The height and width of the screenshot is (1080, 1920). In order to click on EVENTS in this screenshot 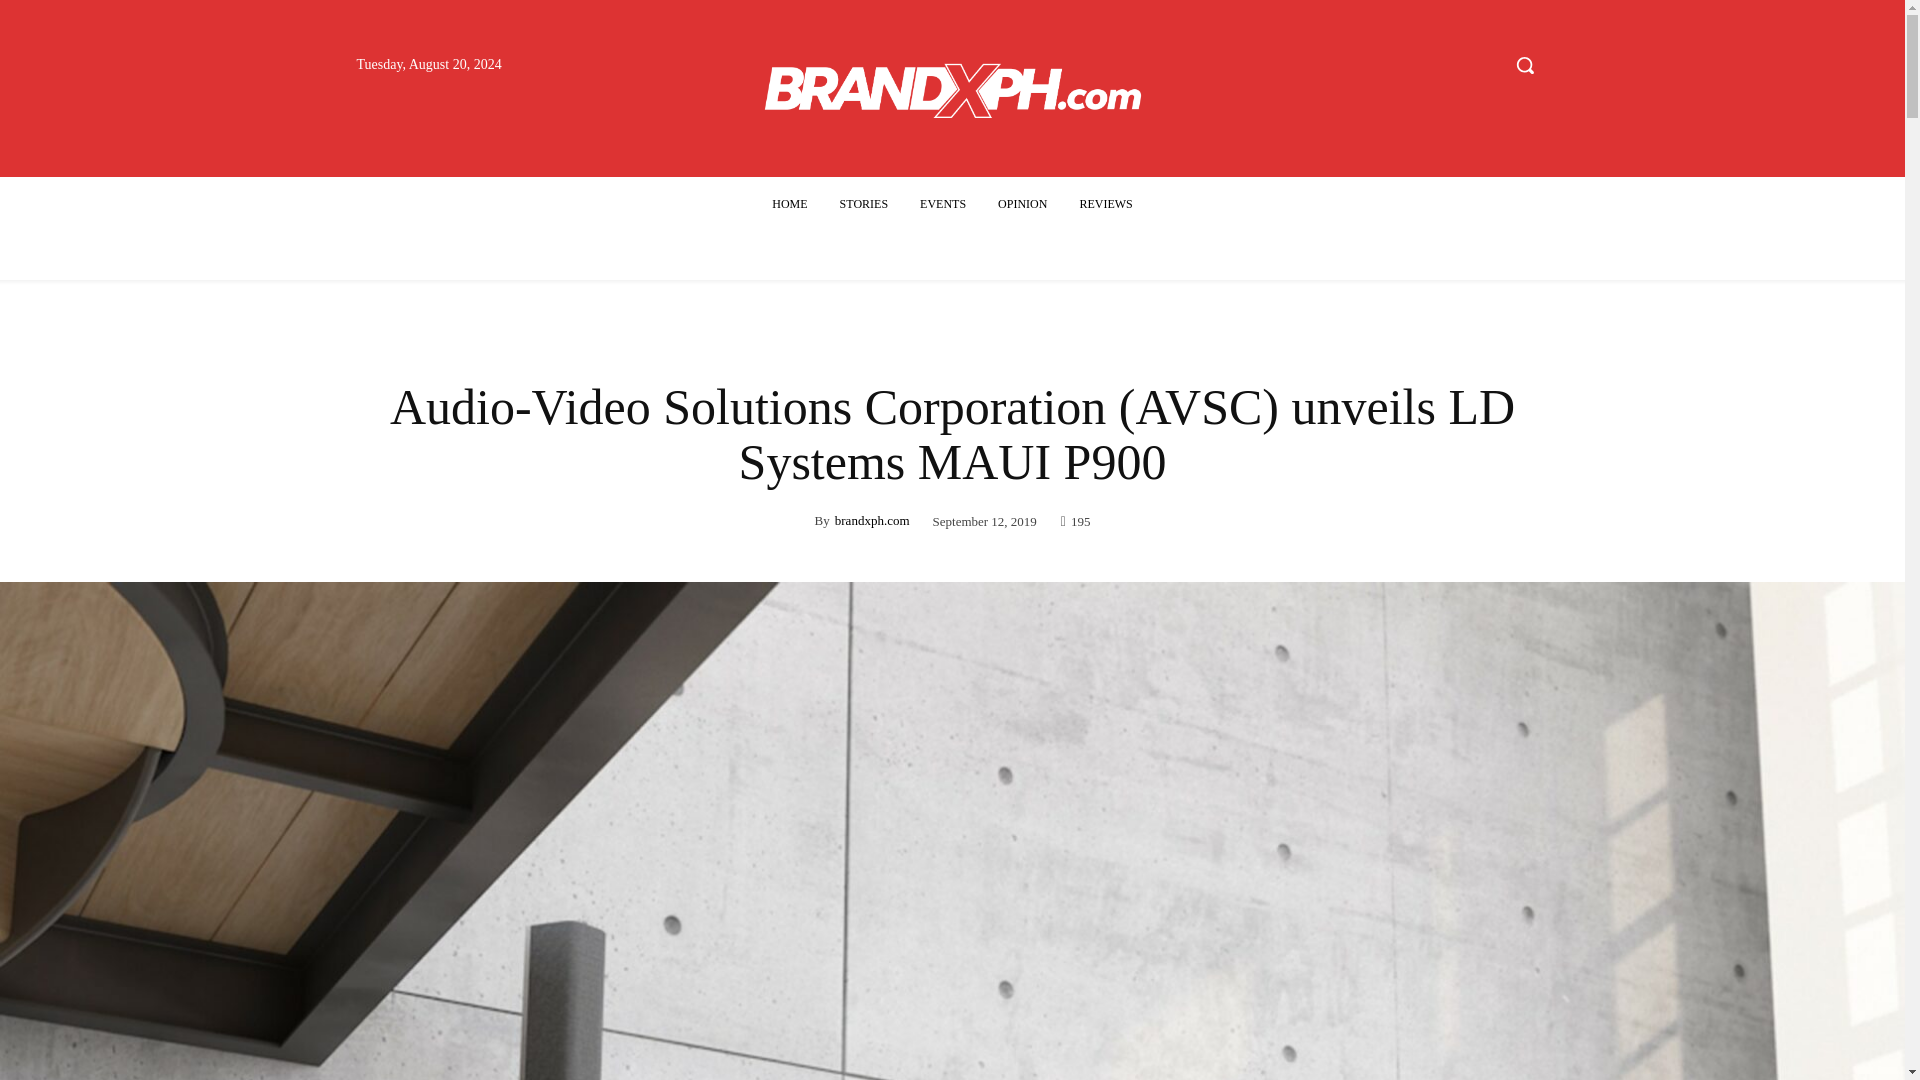, I will do `click(942, 204)`.